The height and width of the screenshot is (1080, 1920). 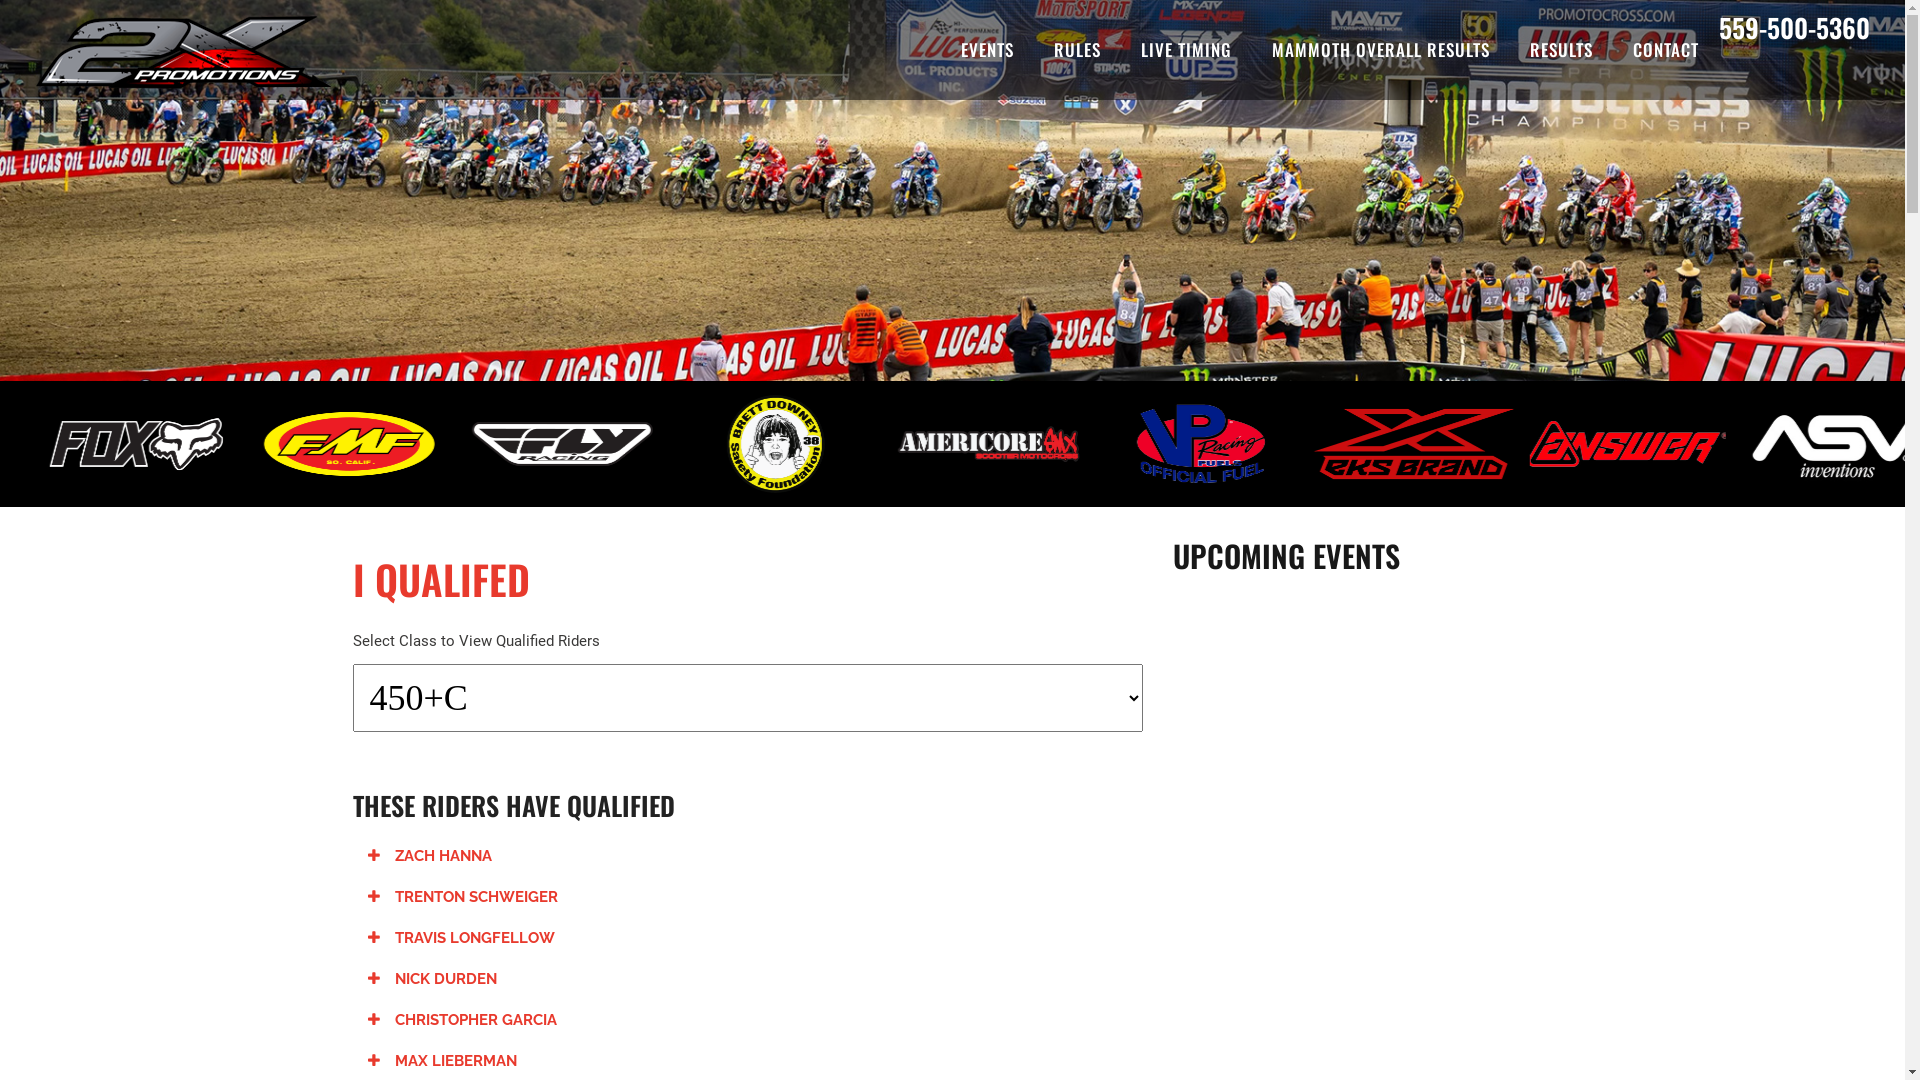 I want to click on RESULTS, so click(x=1562, y=50).